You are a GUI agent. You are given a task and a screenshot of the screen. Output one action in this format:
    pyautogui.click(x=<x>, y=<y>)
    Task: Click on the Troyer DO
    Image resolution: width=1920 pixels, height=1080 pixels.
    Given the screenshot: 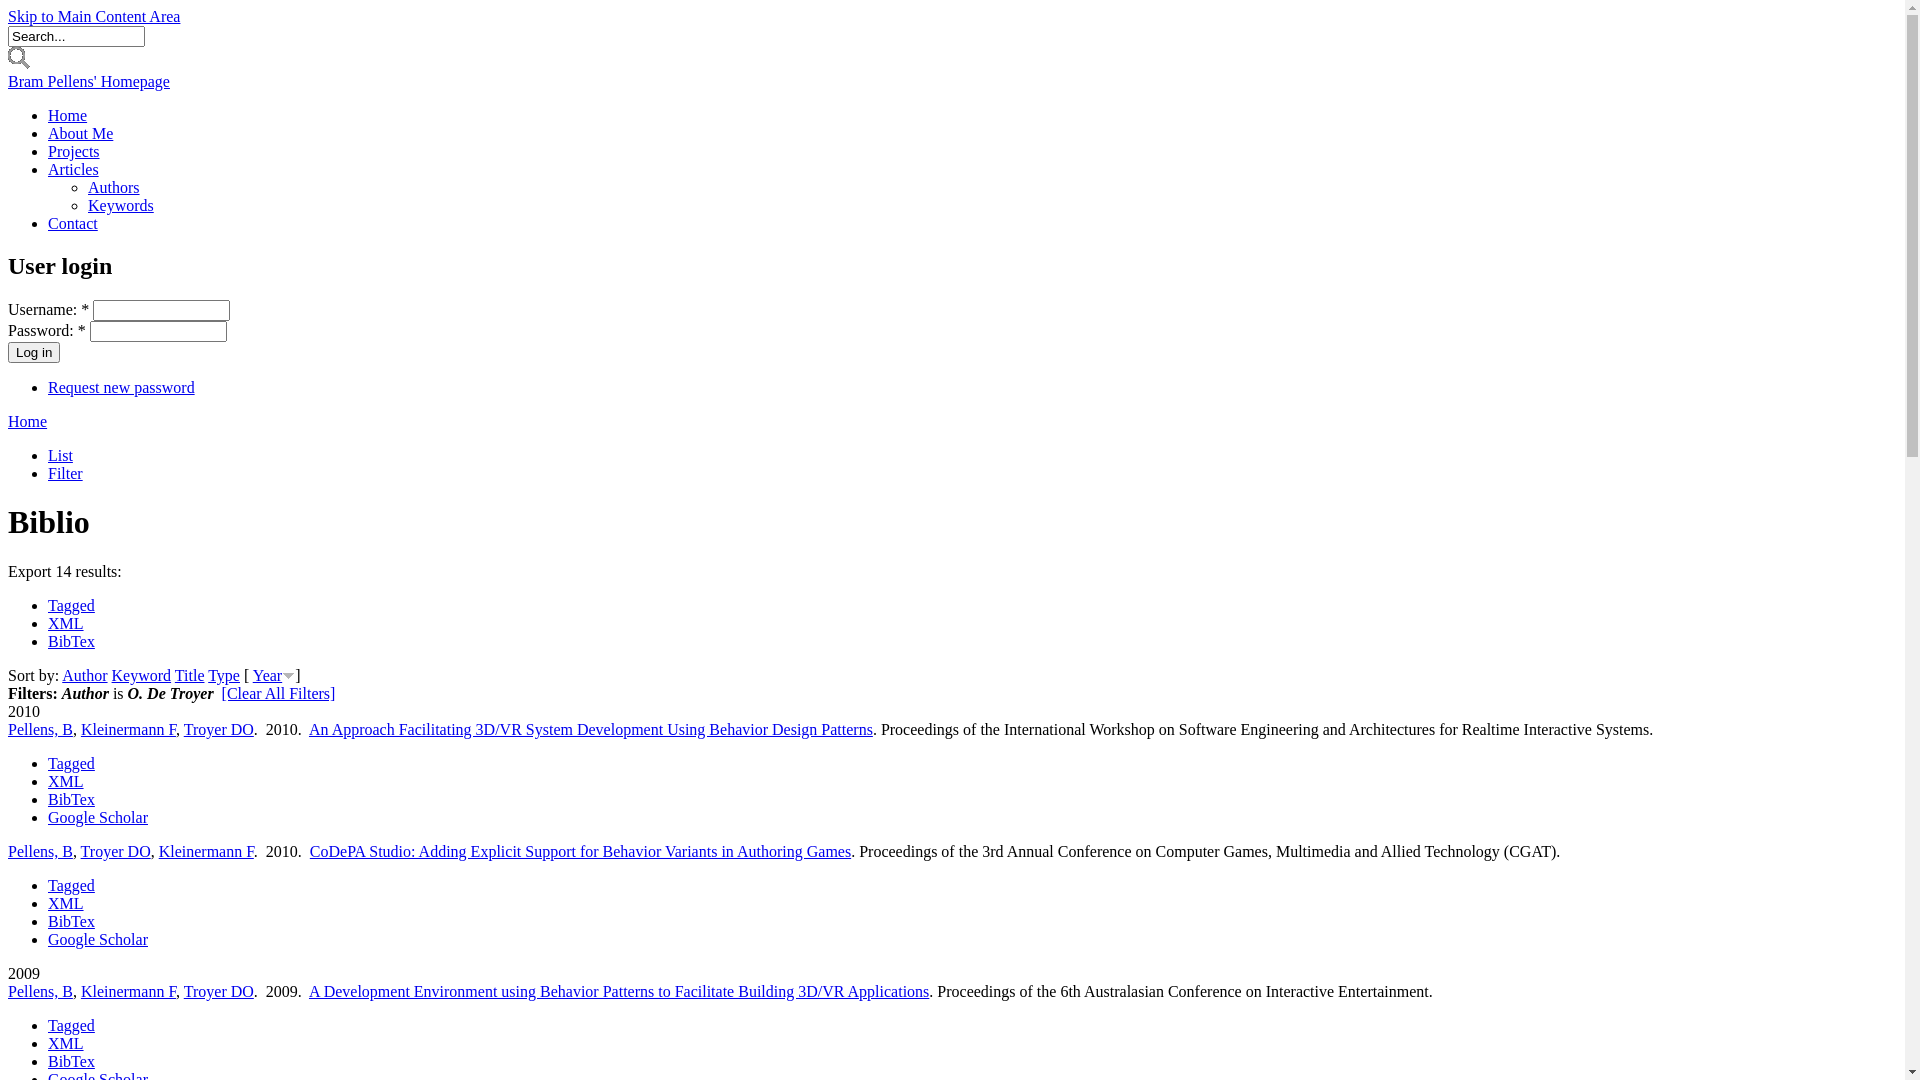 What is the action you would take?
    pyautogui.click(x=219, y=992)
    